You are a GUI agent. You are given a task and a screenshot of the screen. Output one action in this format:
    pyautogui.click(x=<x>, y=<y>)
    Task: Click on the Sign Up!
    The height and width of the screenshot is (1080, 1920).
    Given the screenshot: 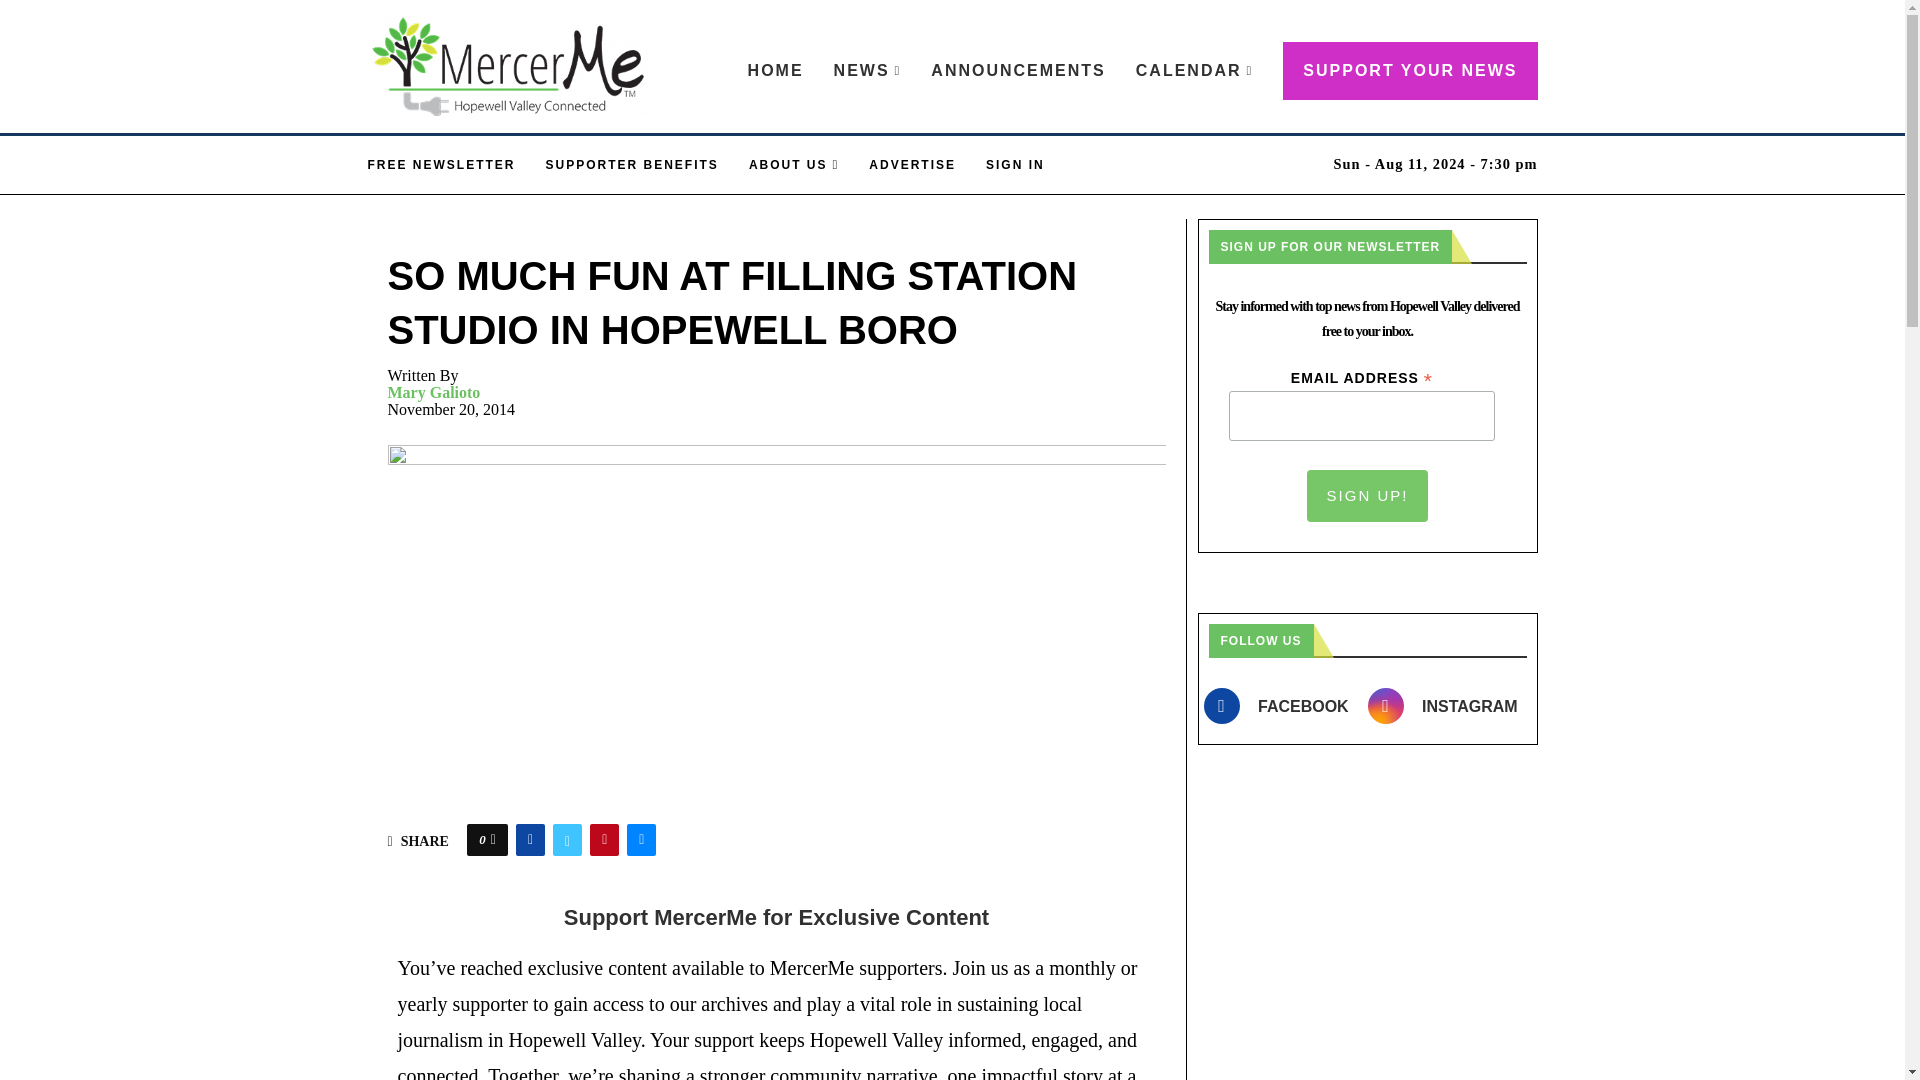 What is the action you would take?
    pyautogui.click(x=1368, y=495)
    